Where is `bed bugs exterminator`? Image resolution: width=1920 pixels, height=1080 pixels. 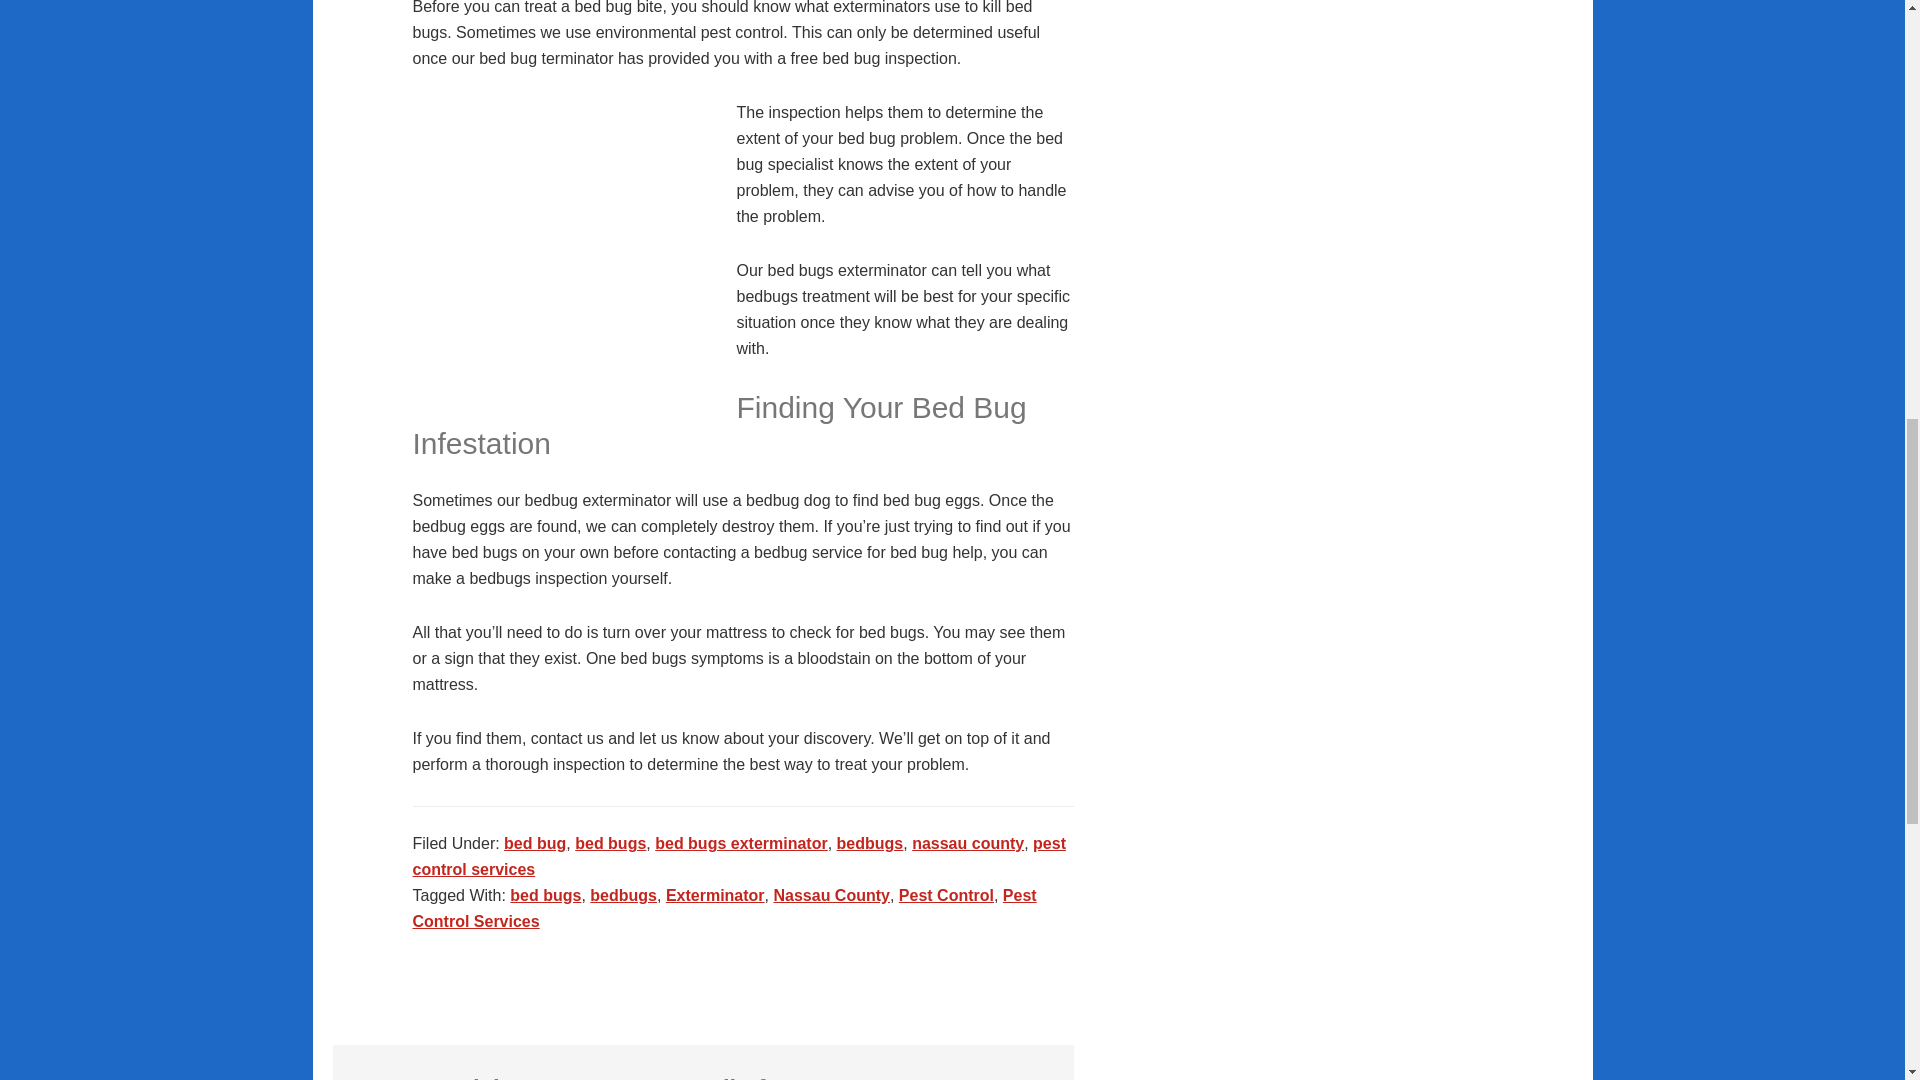 bed bugs exterminator is located at coordinates (740, 843).